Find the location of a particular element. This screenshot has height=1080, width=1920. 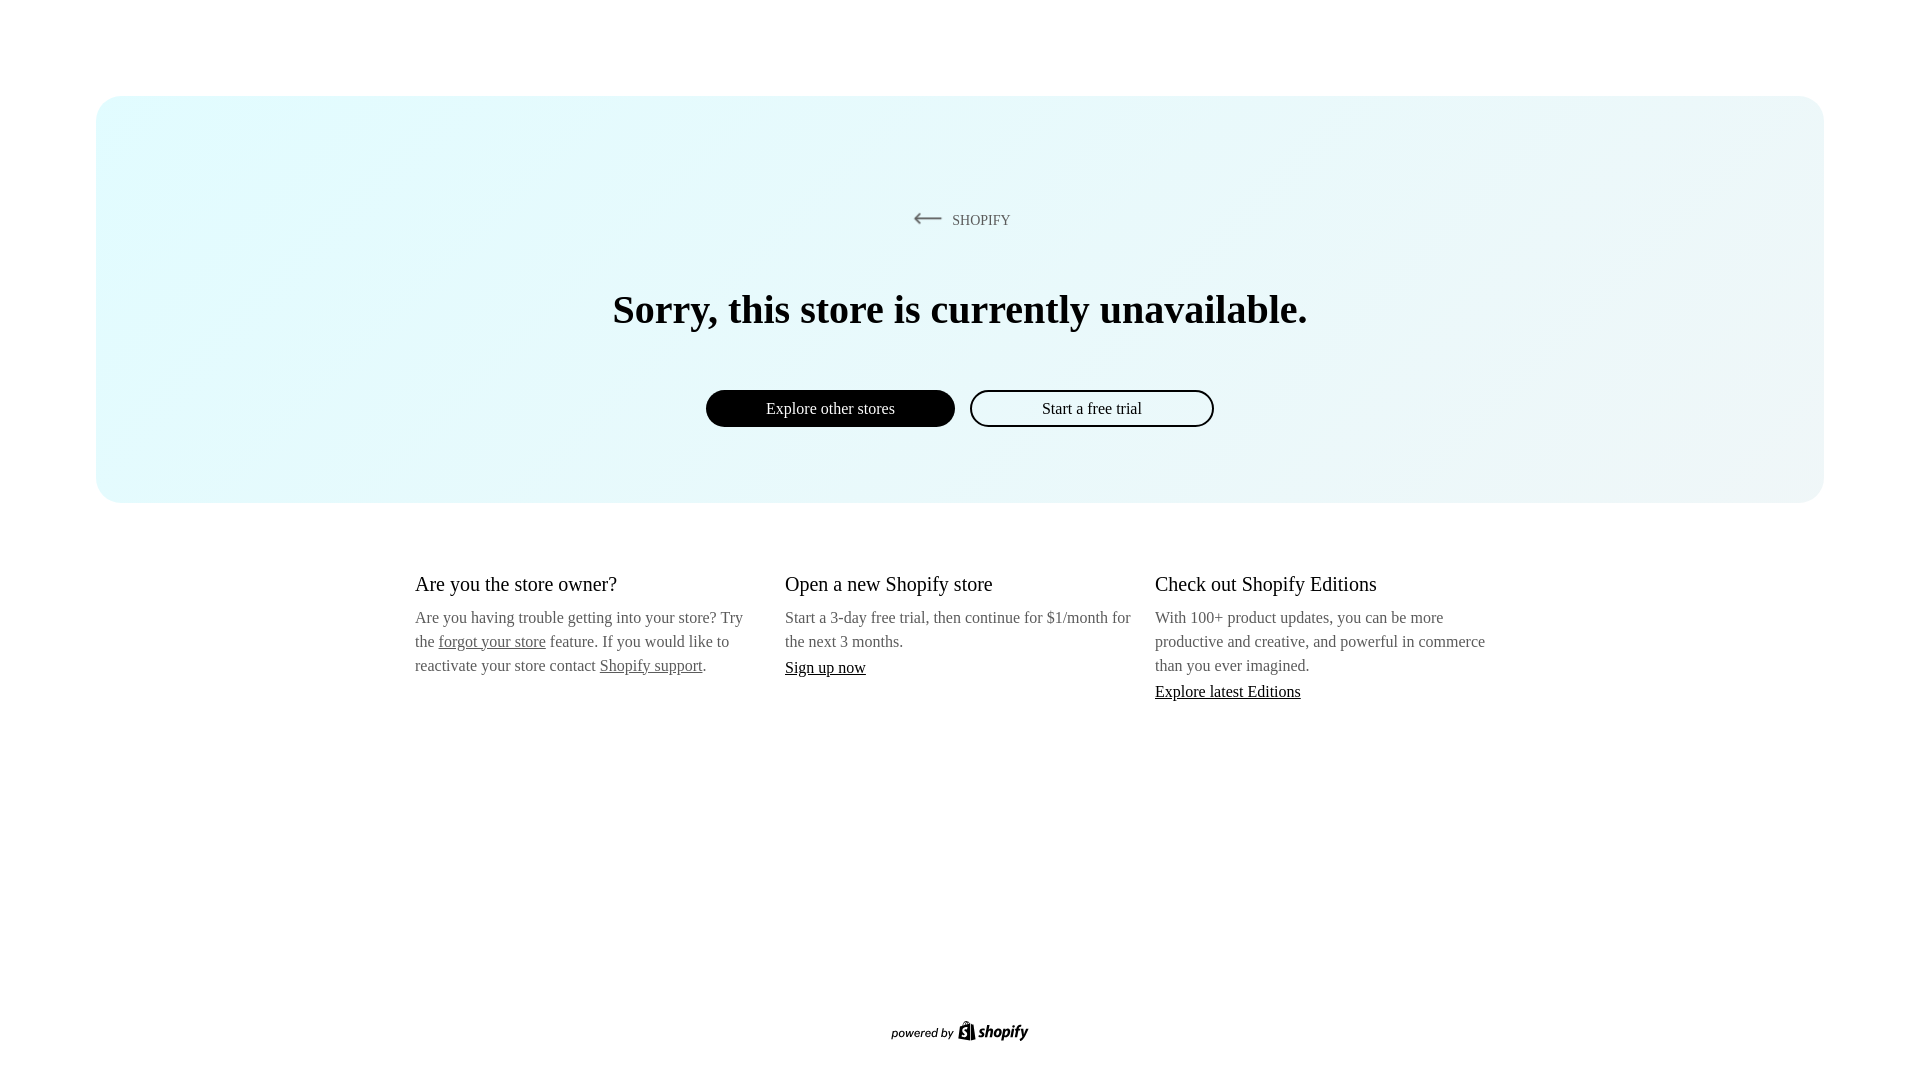

forgot your store is located at coordinates (492, 641).